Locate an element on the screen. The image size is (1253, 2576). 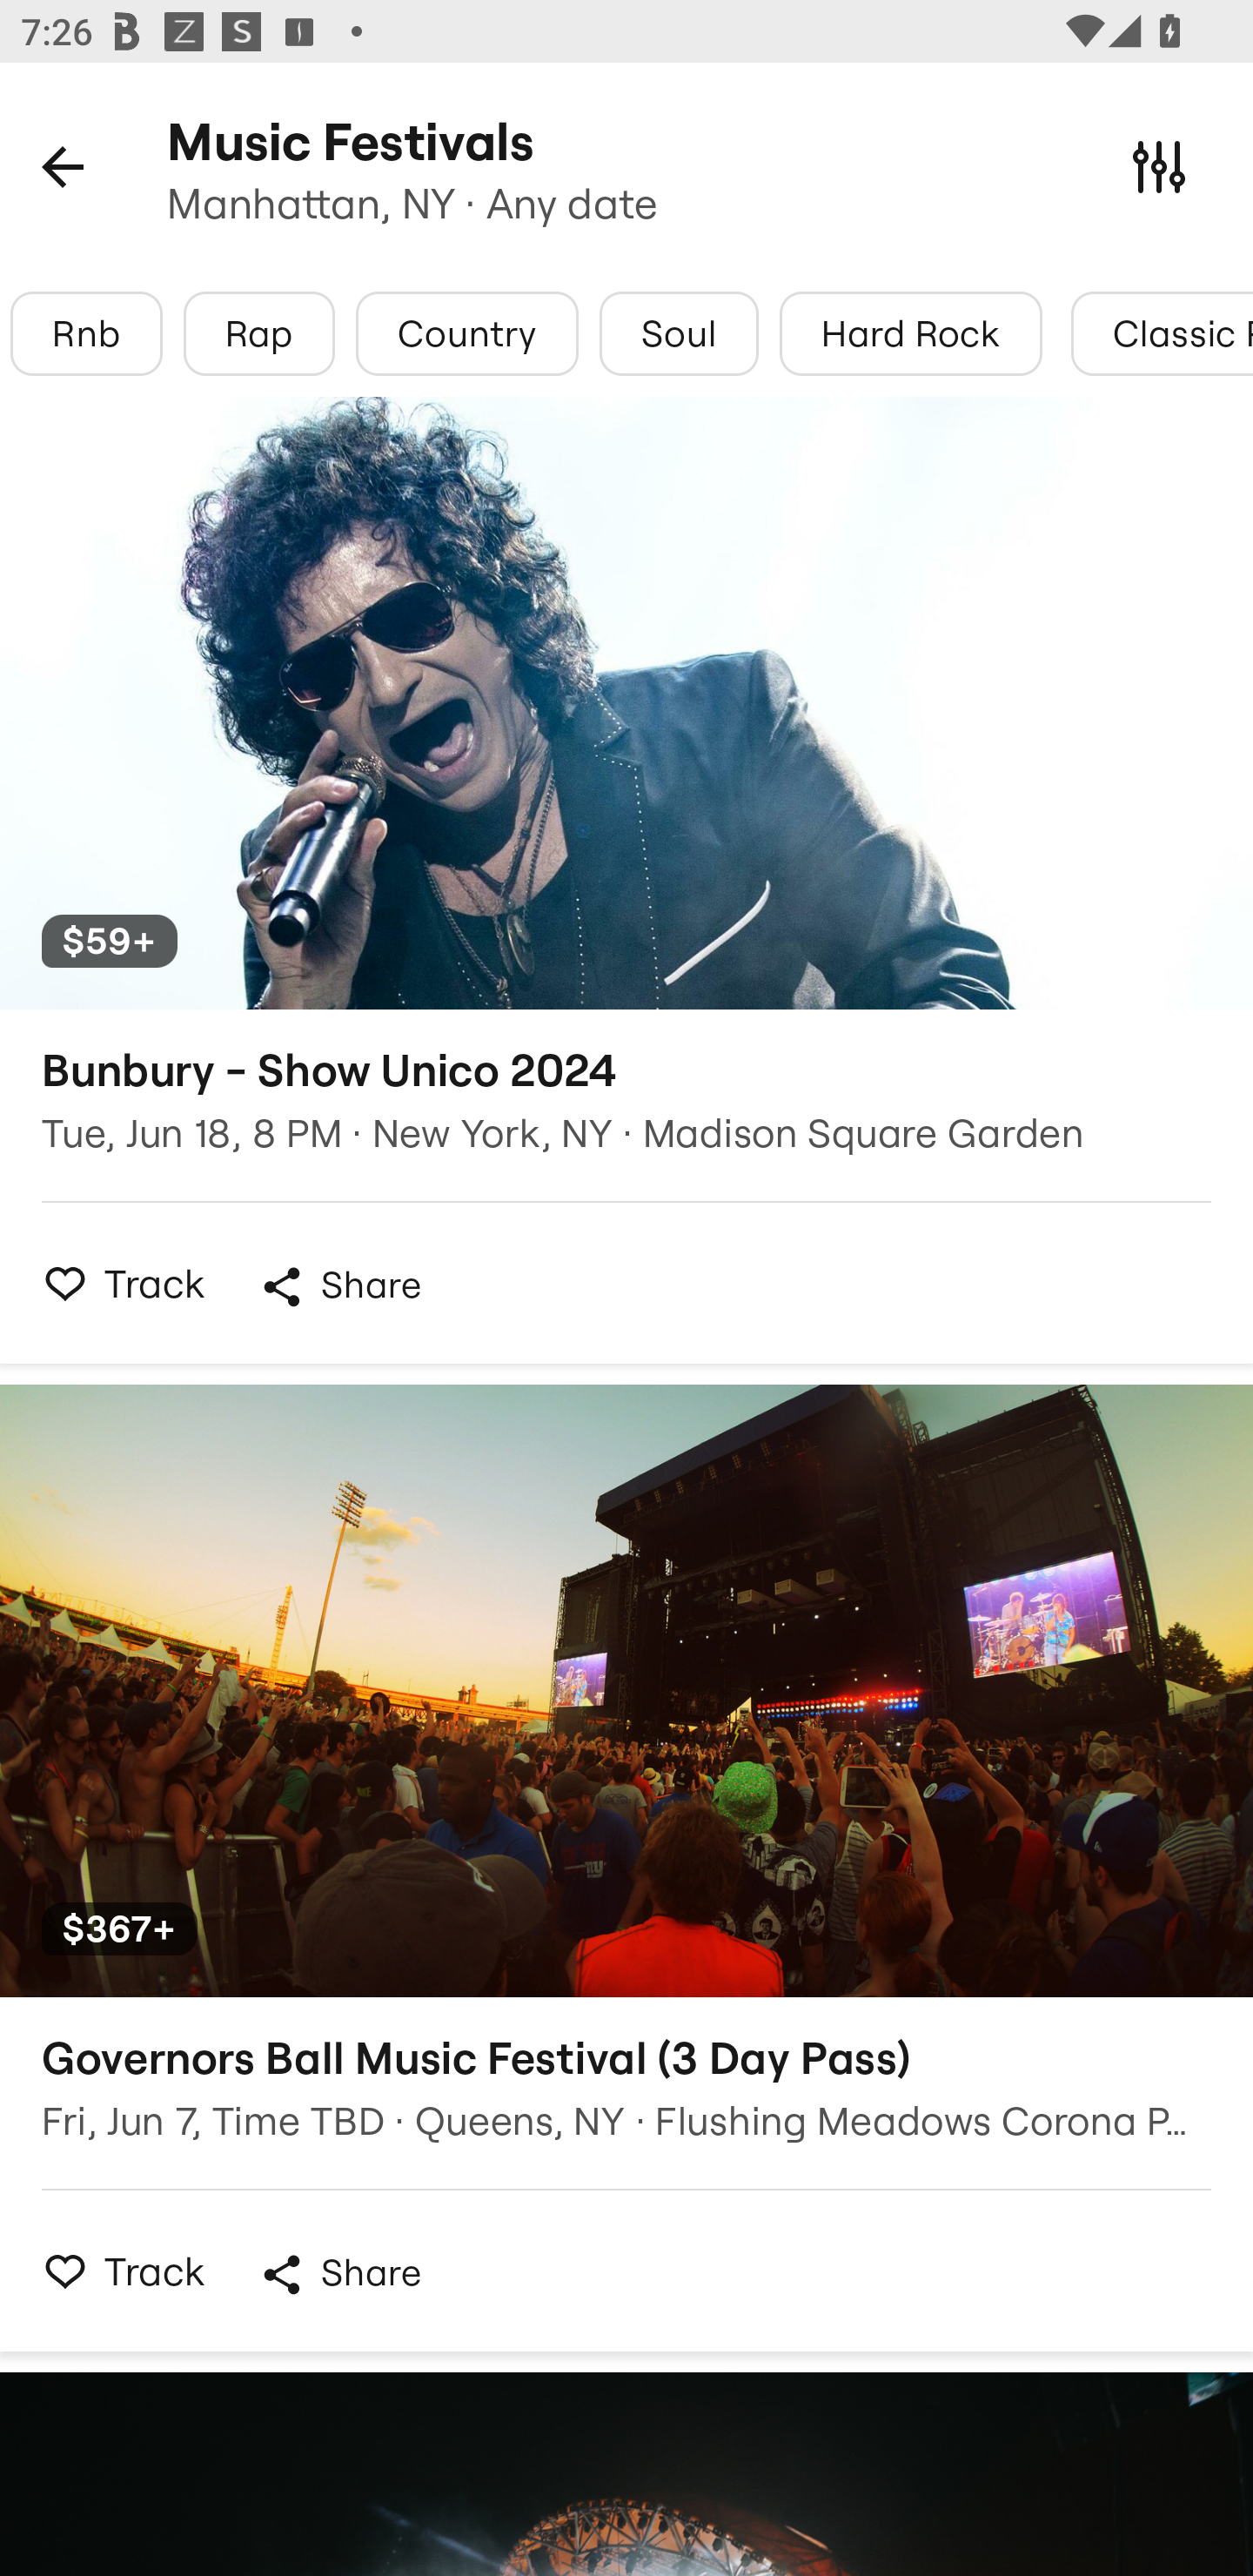
Share is located at coordinates (339, 1286).